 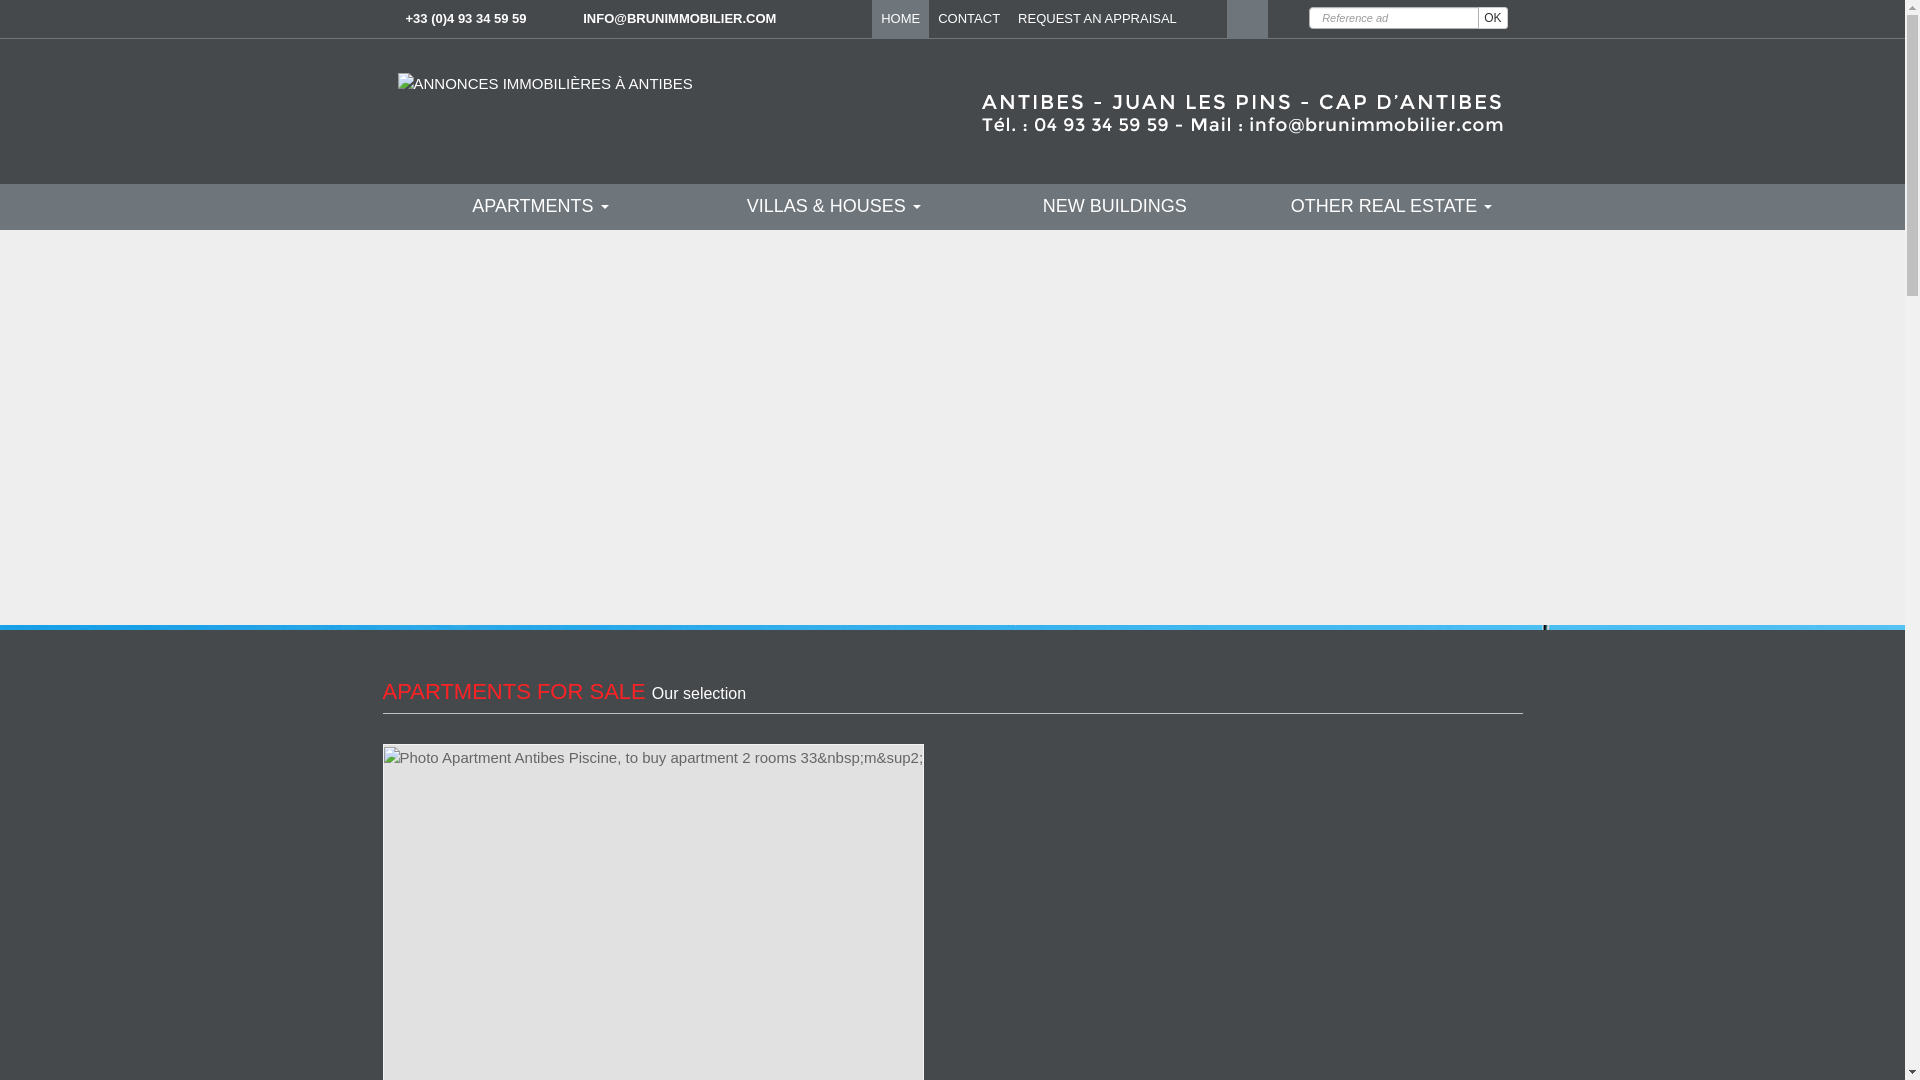 I want to click on OK, so click(x=1492, y=18).